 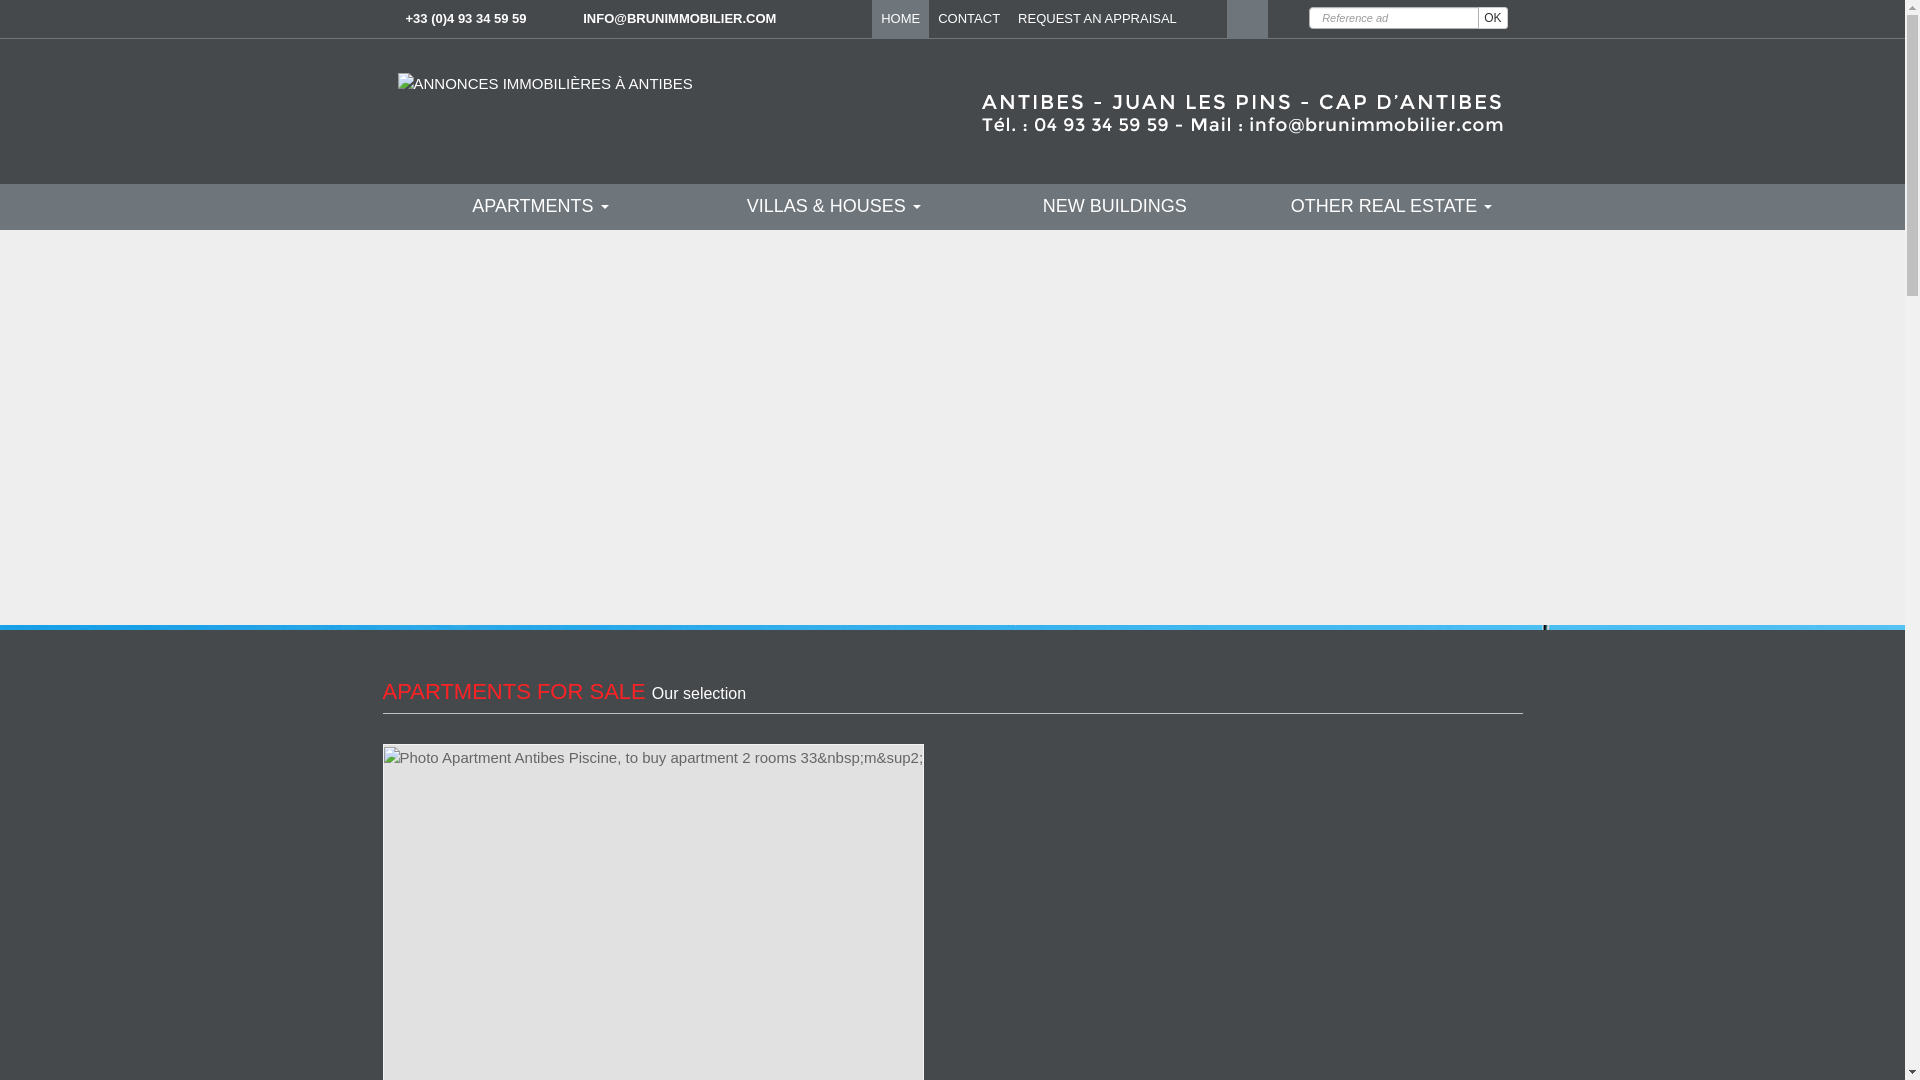 I want to click on OK, so click(x=1492, y=18).